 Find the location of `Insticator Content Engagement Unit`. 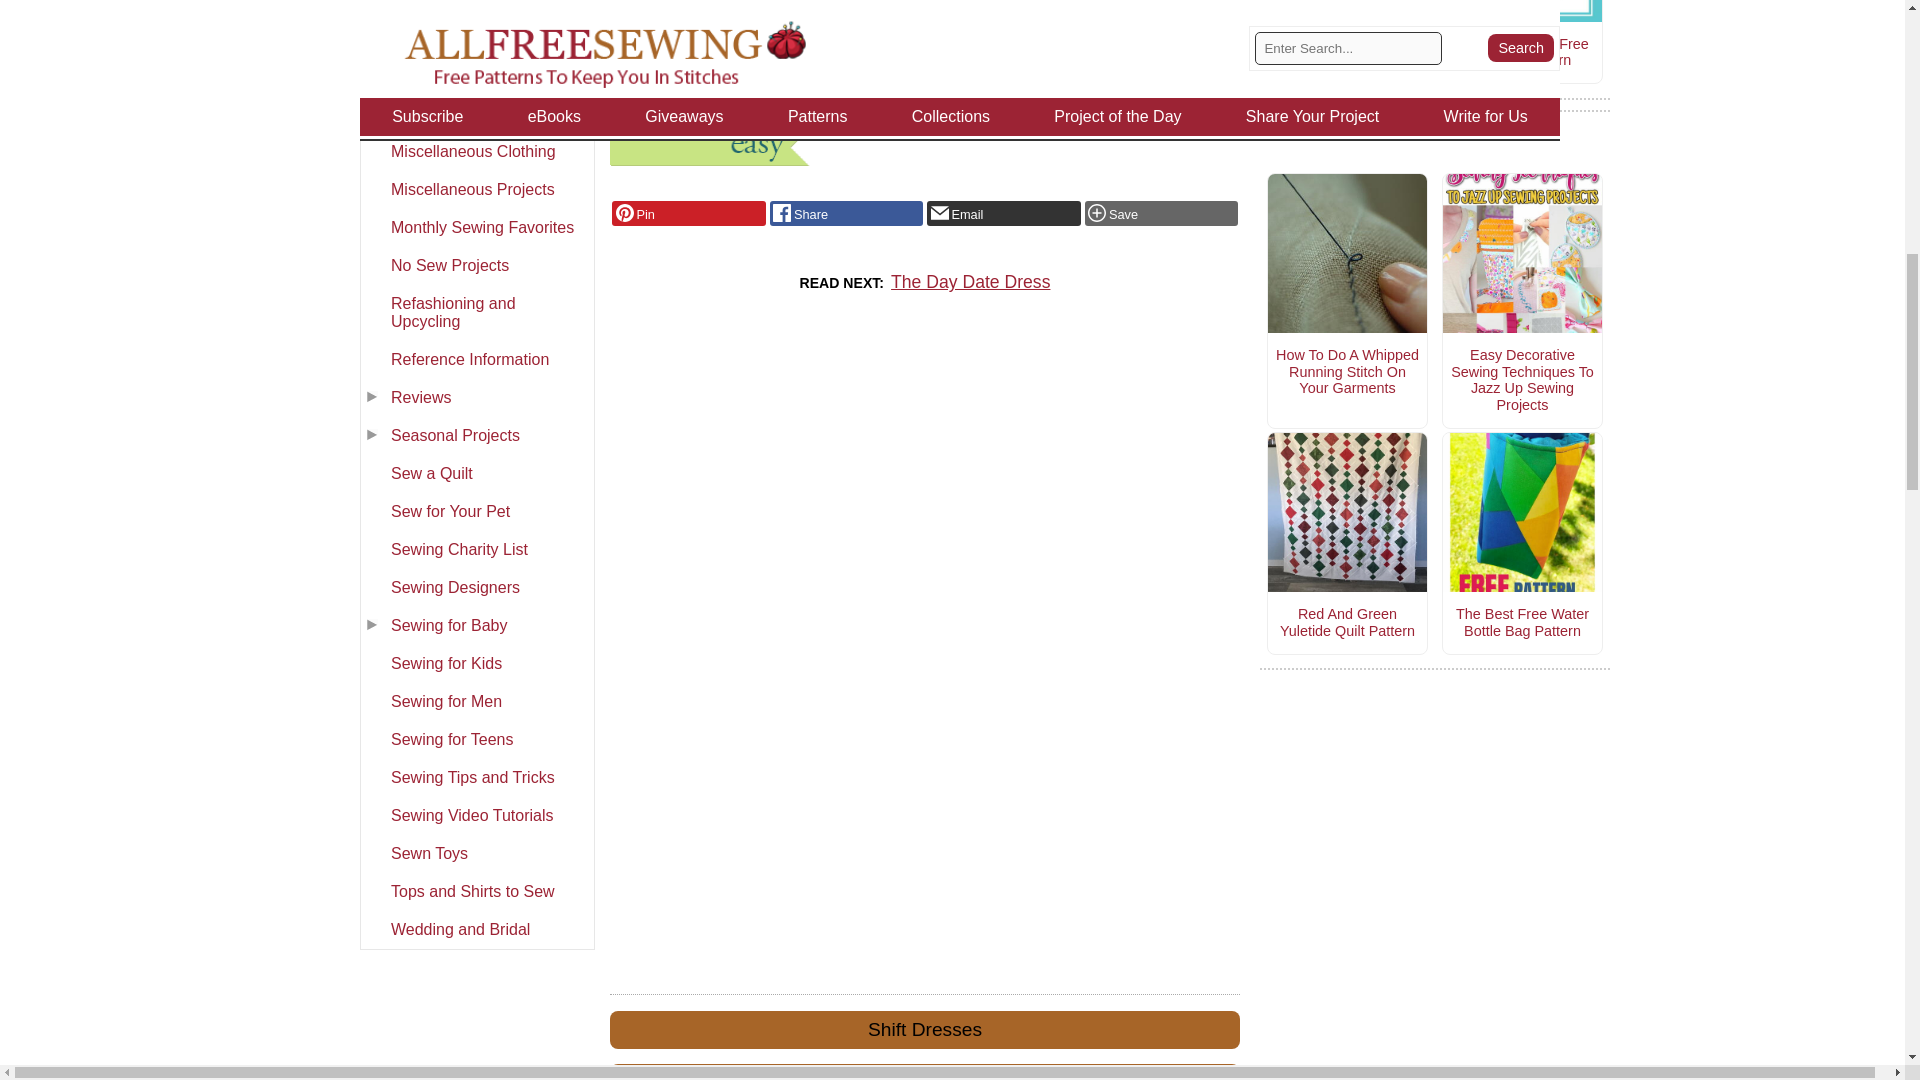

Insticator Content Engagement Unit is located at coordinates (925, 514).